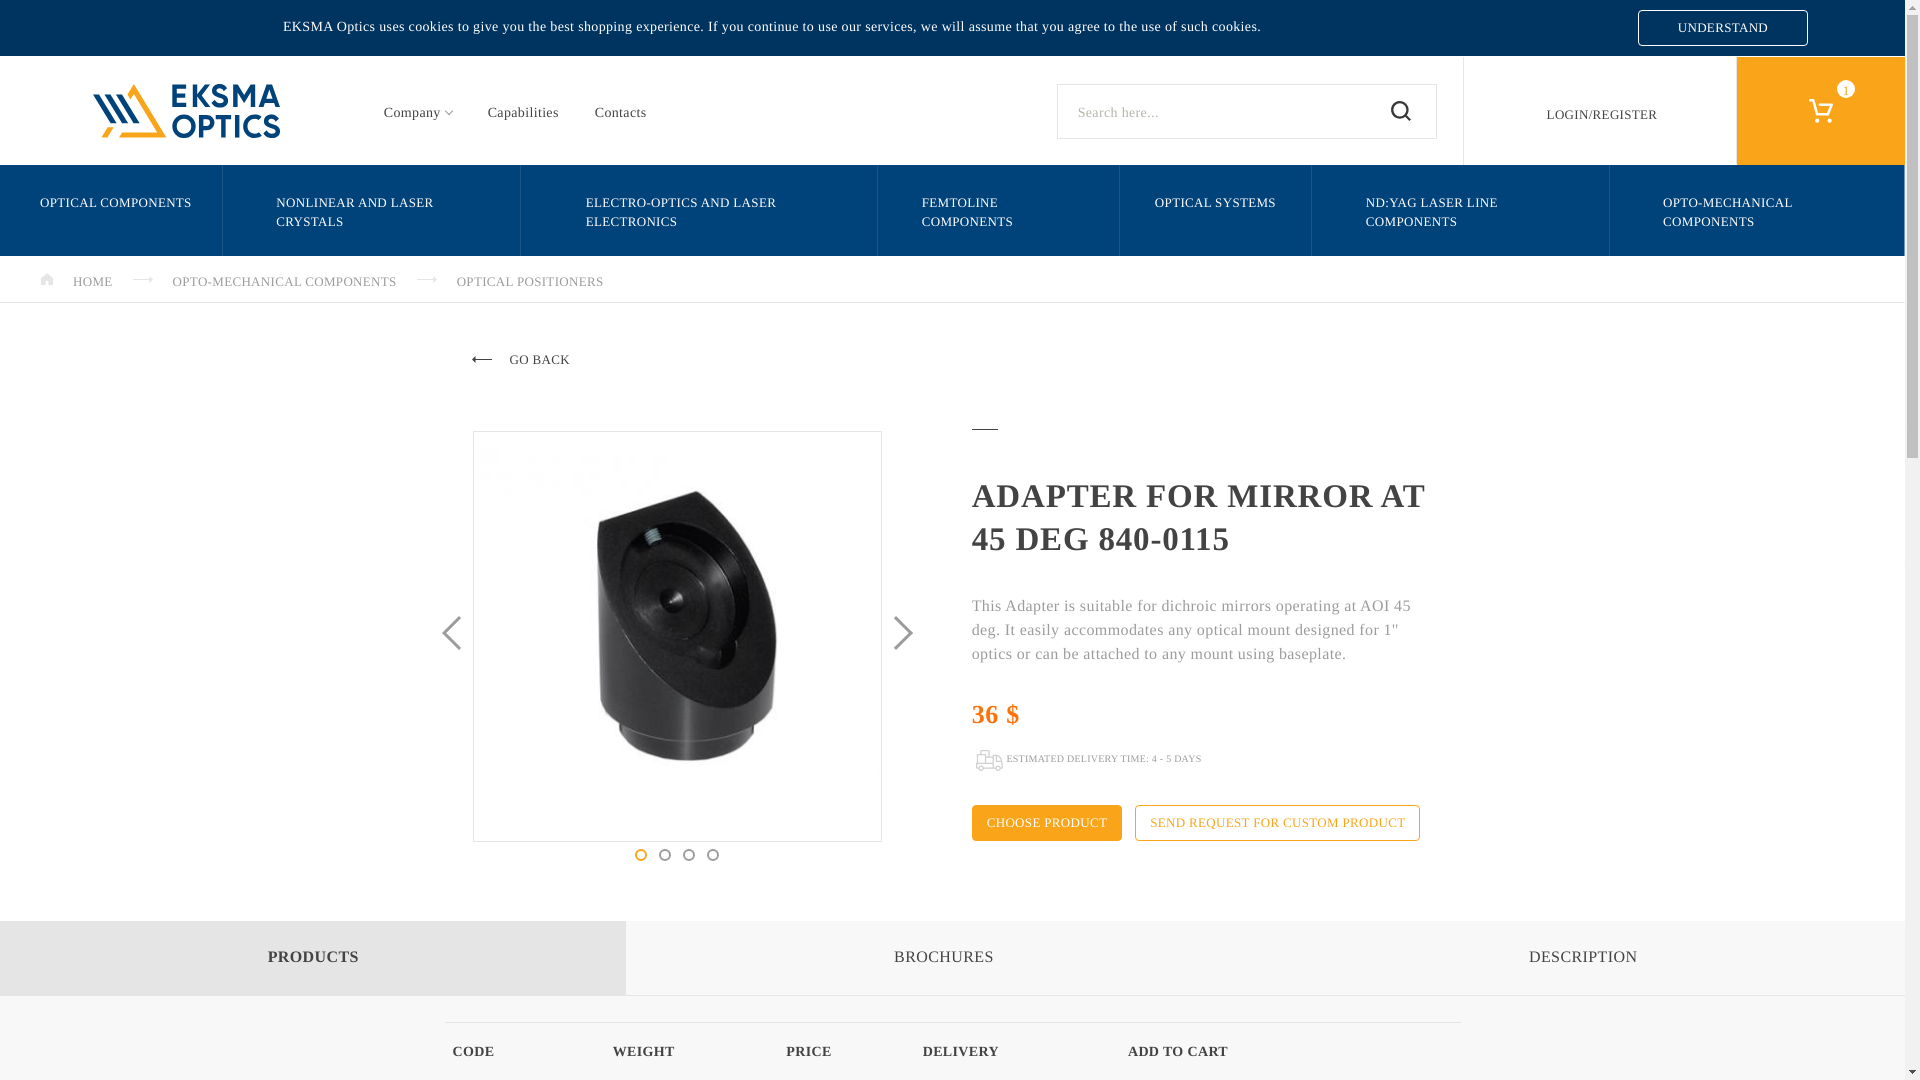 This screenshot has height=1080, width=1920. I want to click on OPTICAL COMPONENTS, so click(111, 210).